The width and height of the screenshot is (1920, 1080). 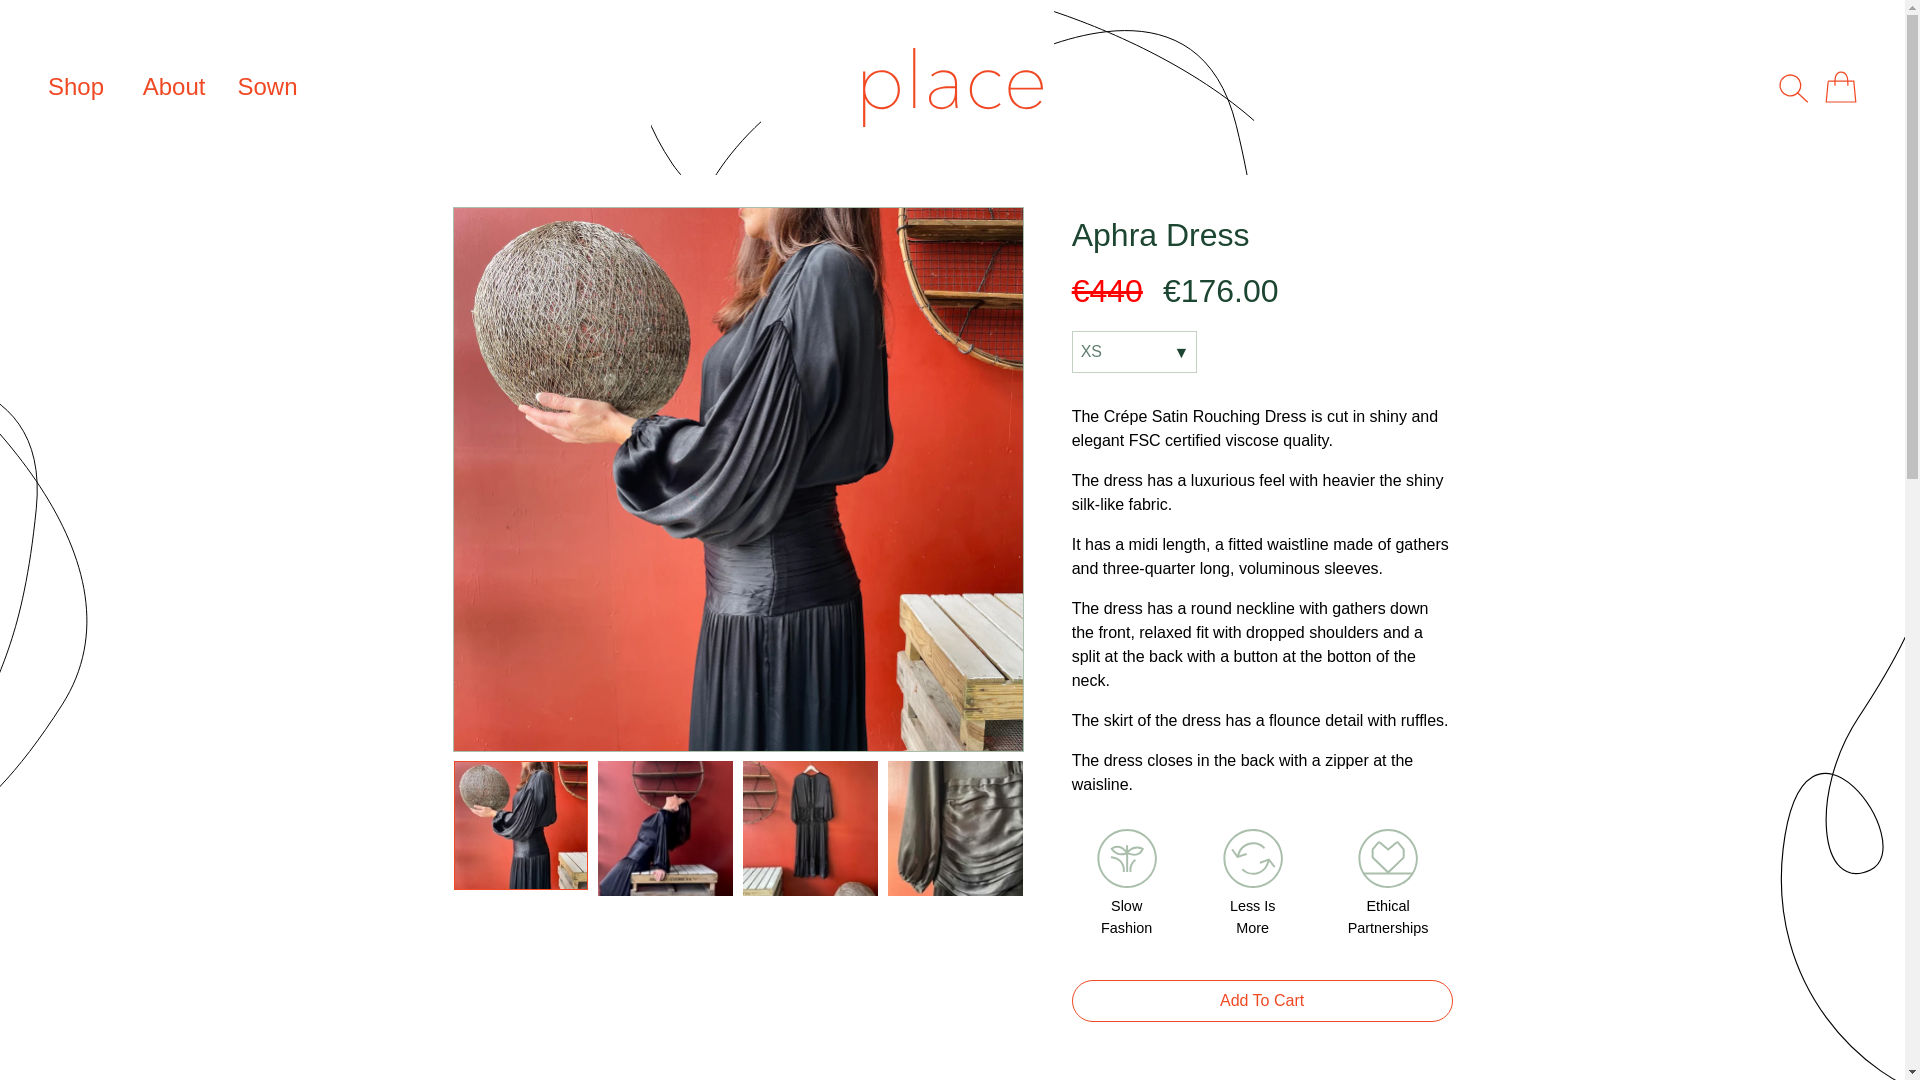 I want to click on Add To Cart, so click(x=1262, y=1000).